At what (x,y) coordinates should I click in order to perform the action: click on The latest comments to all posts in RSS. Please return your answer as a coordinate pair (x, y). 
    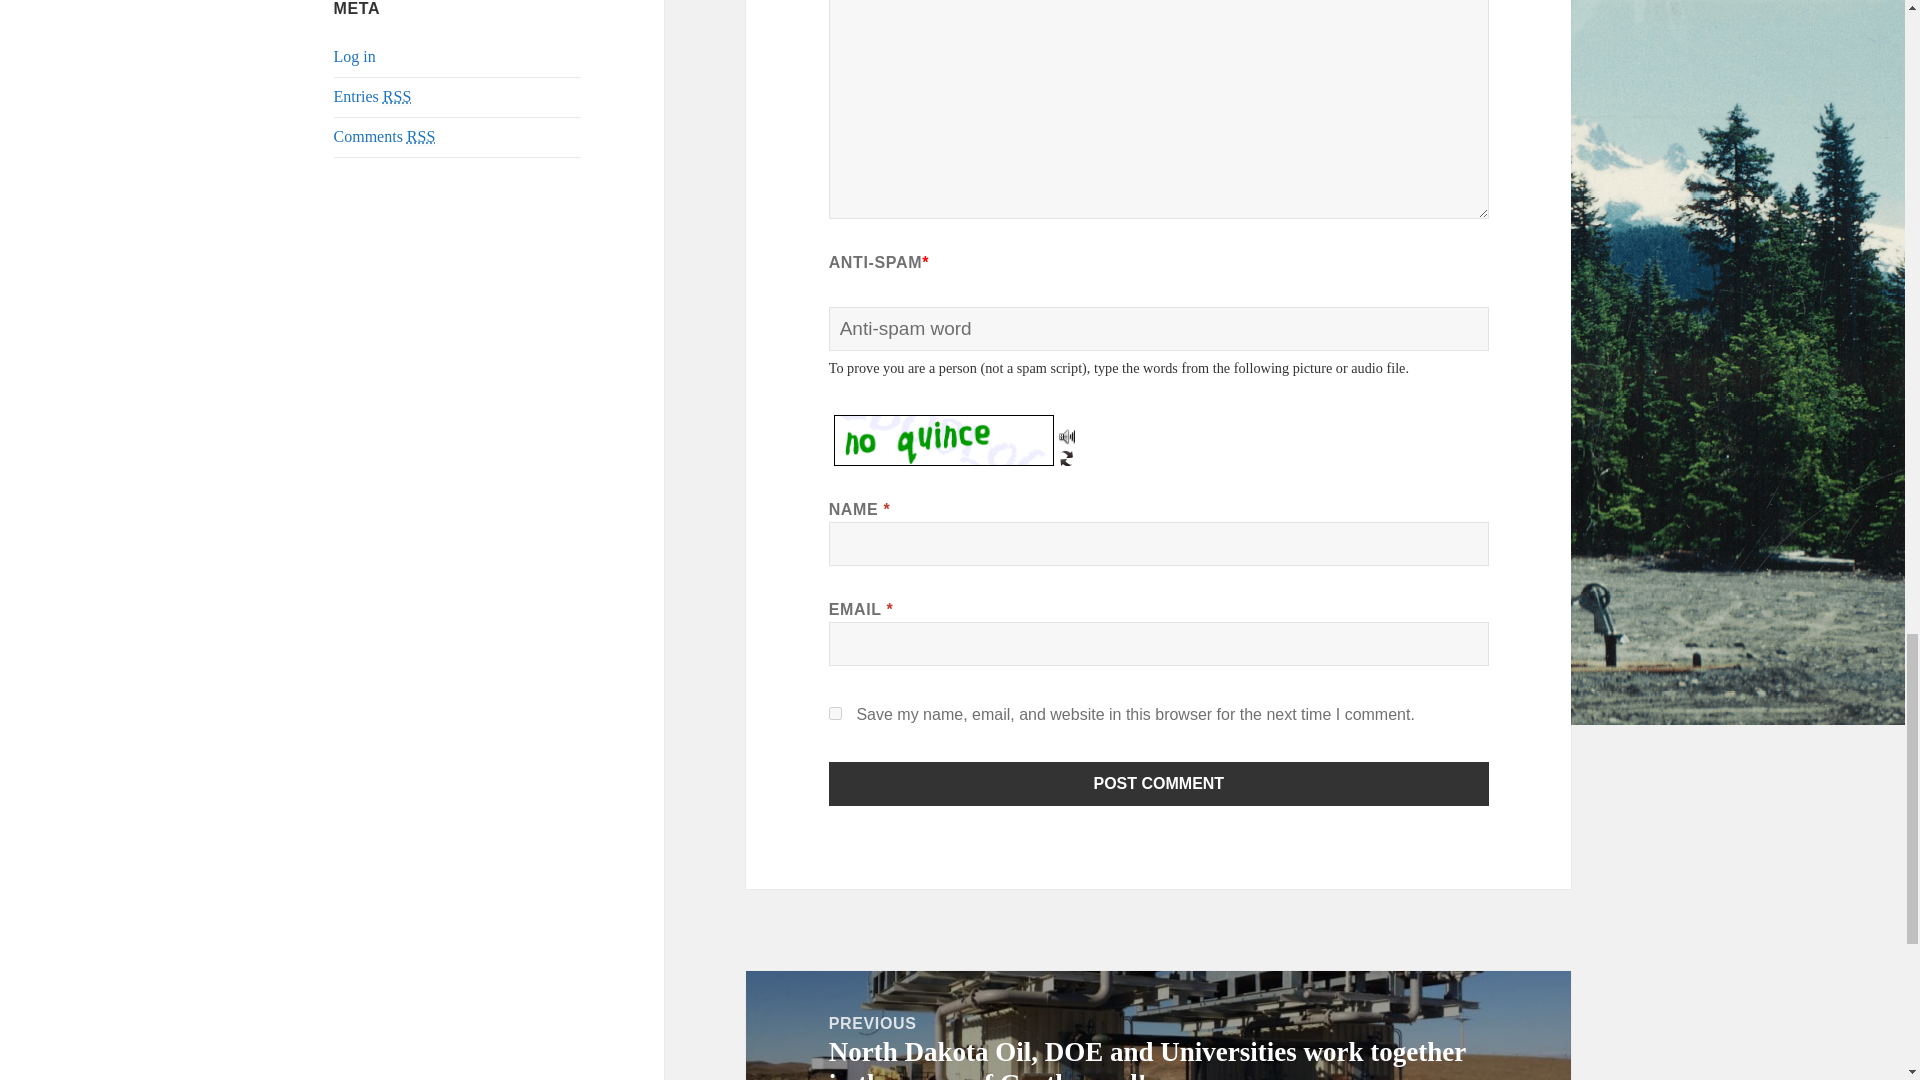
    Looking at the image, I should click on (384, 136).